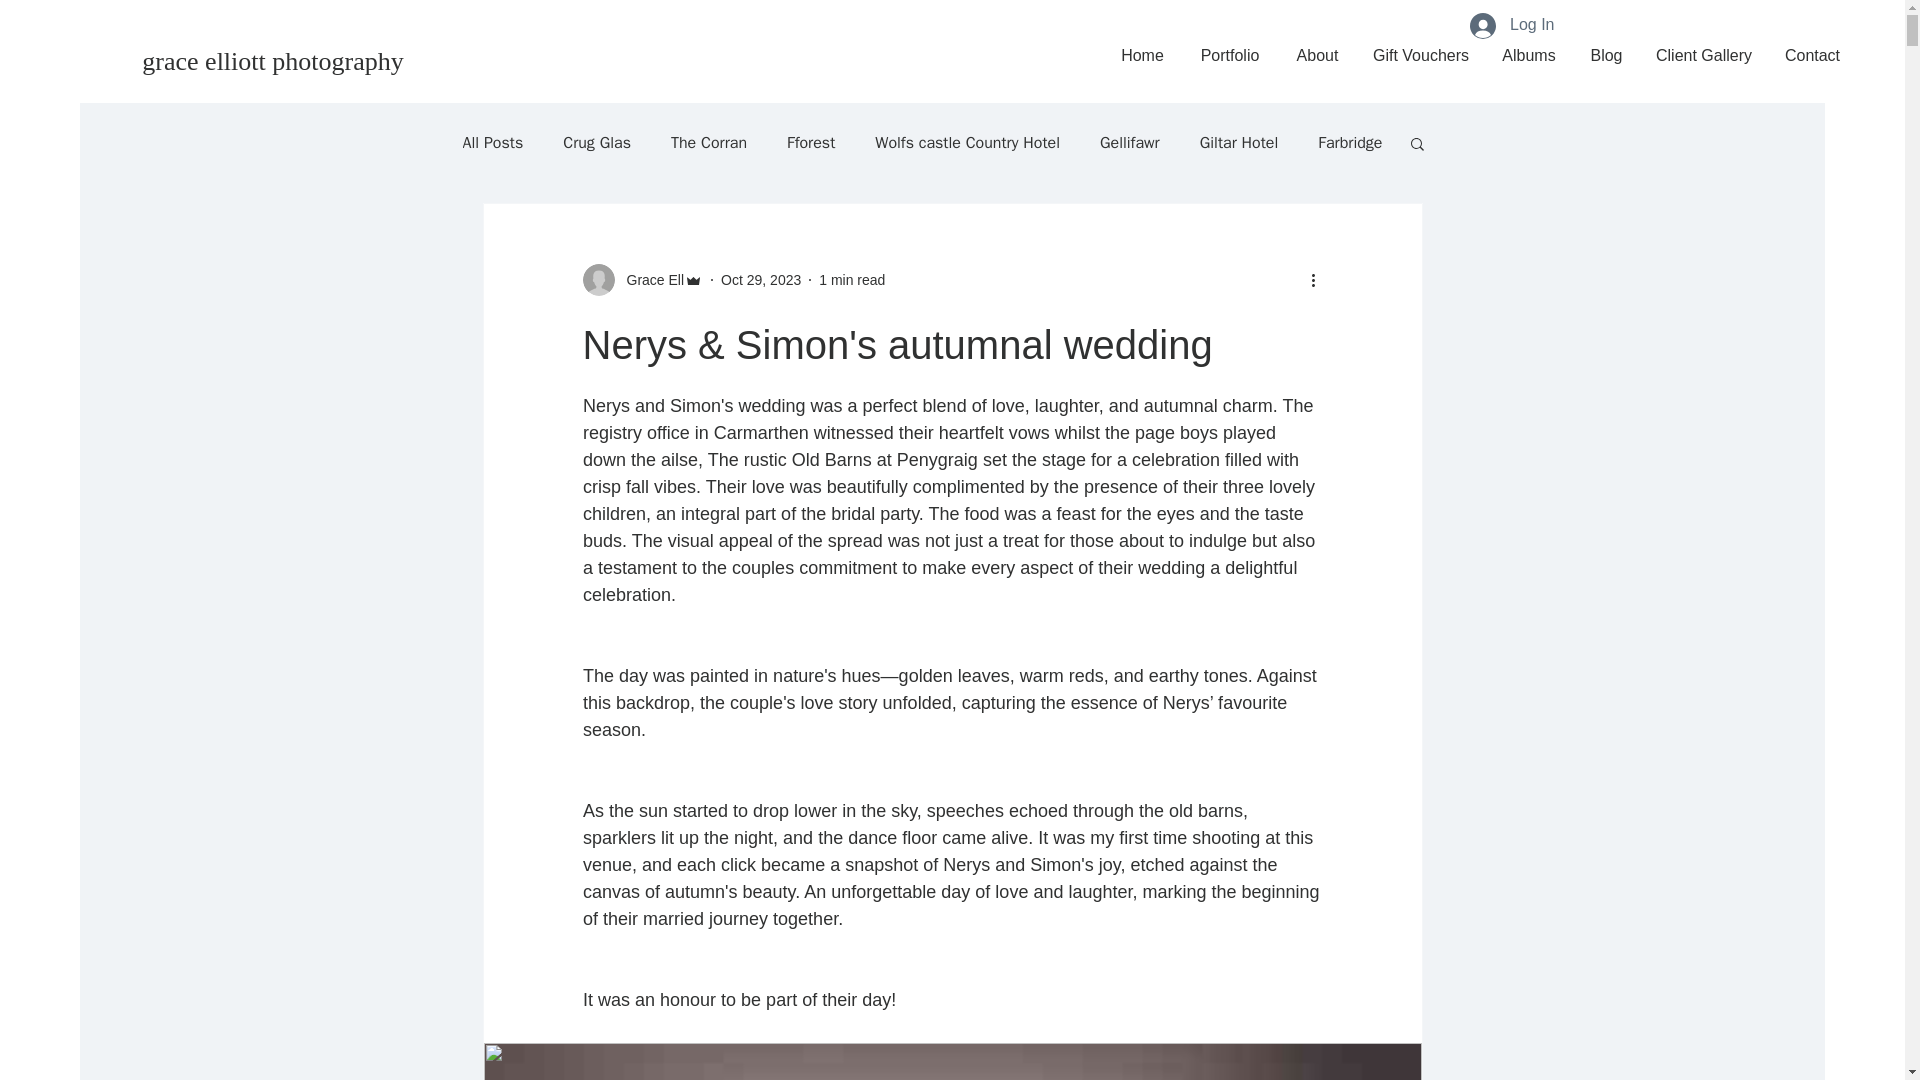  I want to click on Crug Glas, so click(596, 142).